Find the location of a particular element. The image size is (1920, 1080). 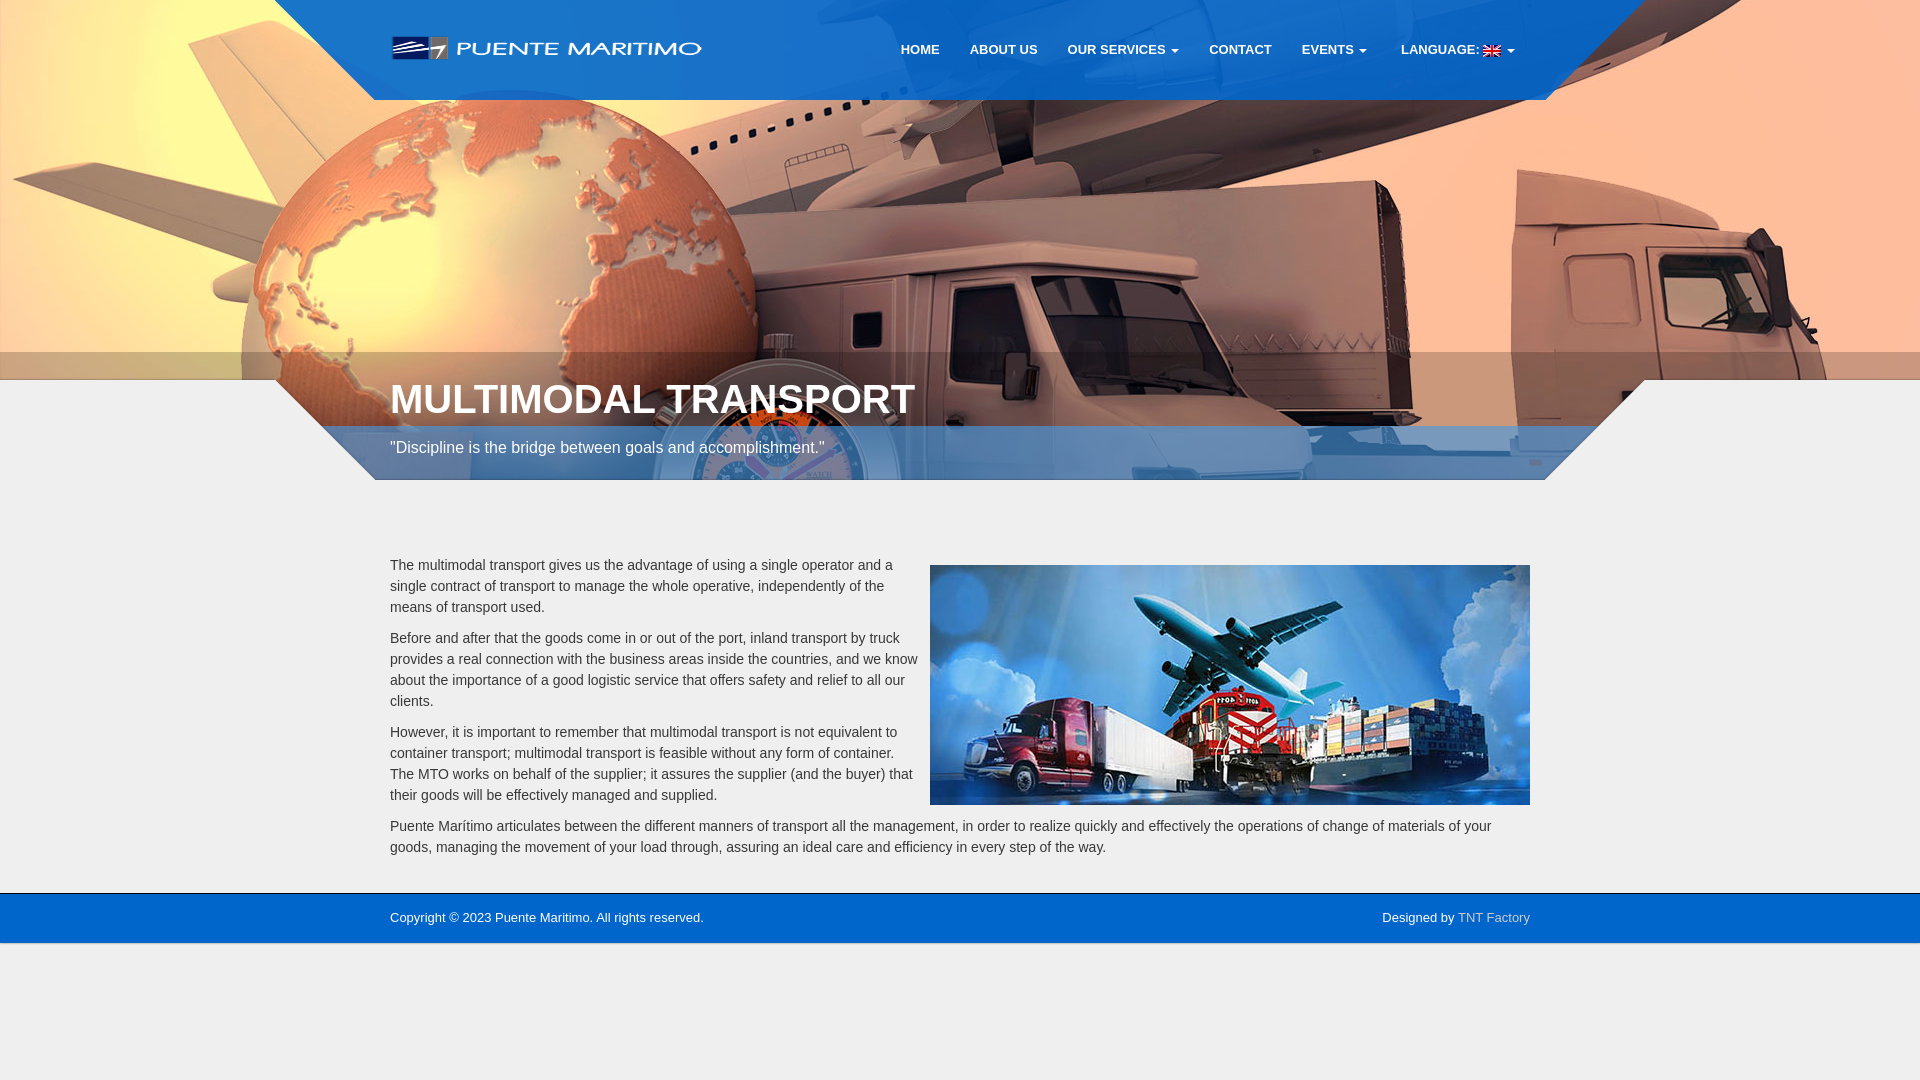

Events is located at coordinates (1335, 50).